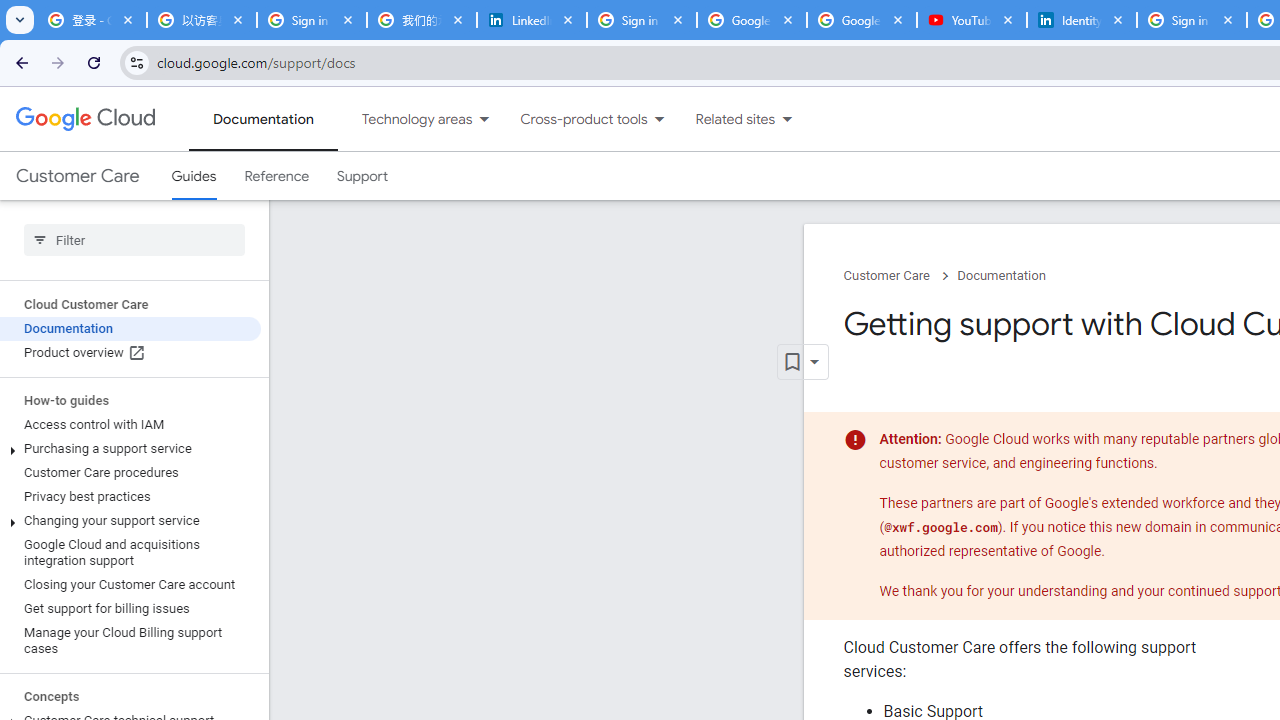 This screenshot has width=1280, height=720. Describe the element at coordinates (130, 584) in the screenshot. I see `Closing your Customer Care account` at that location.